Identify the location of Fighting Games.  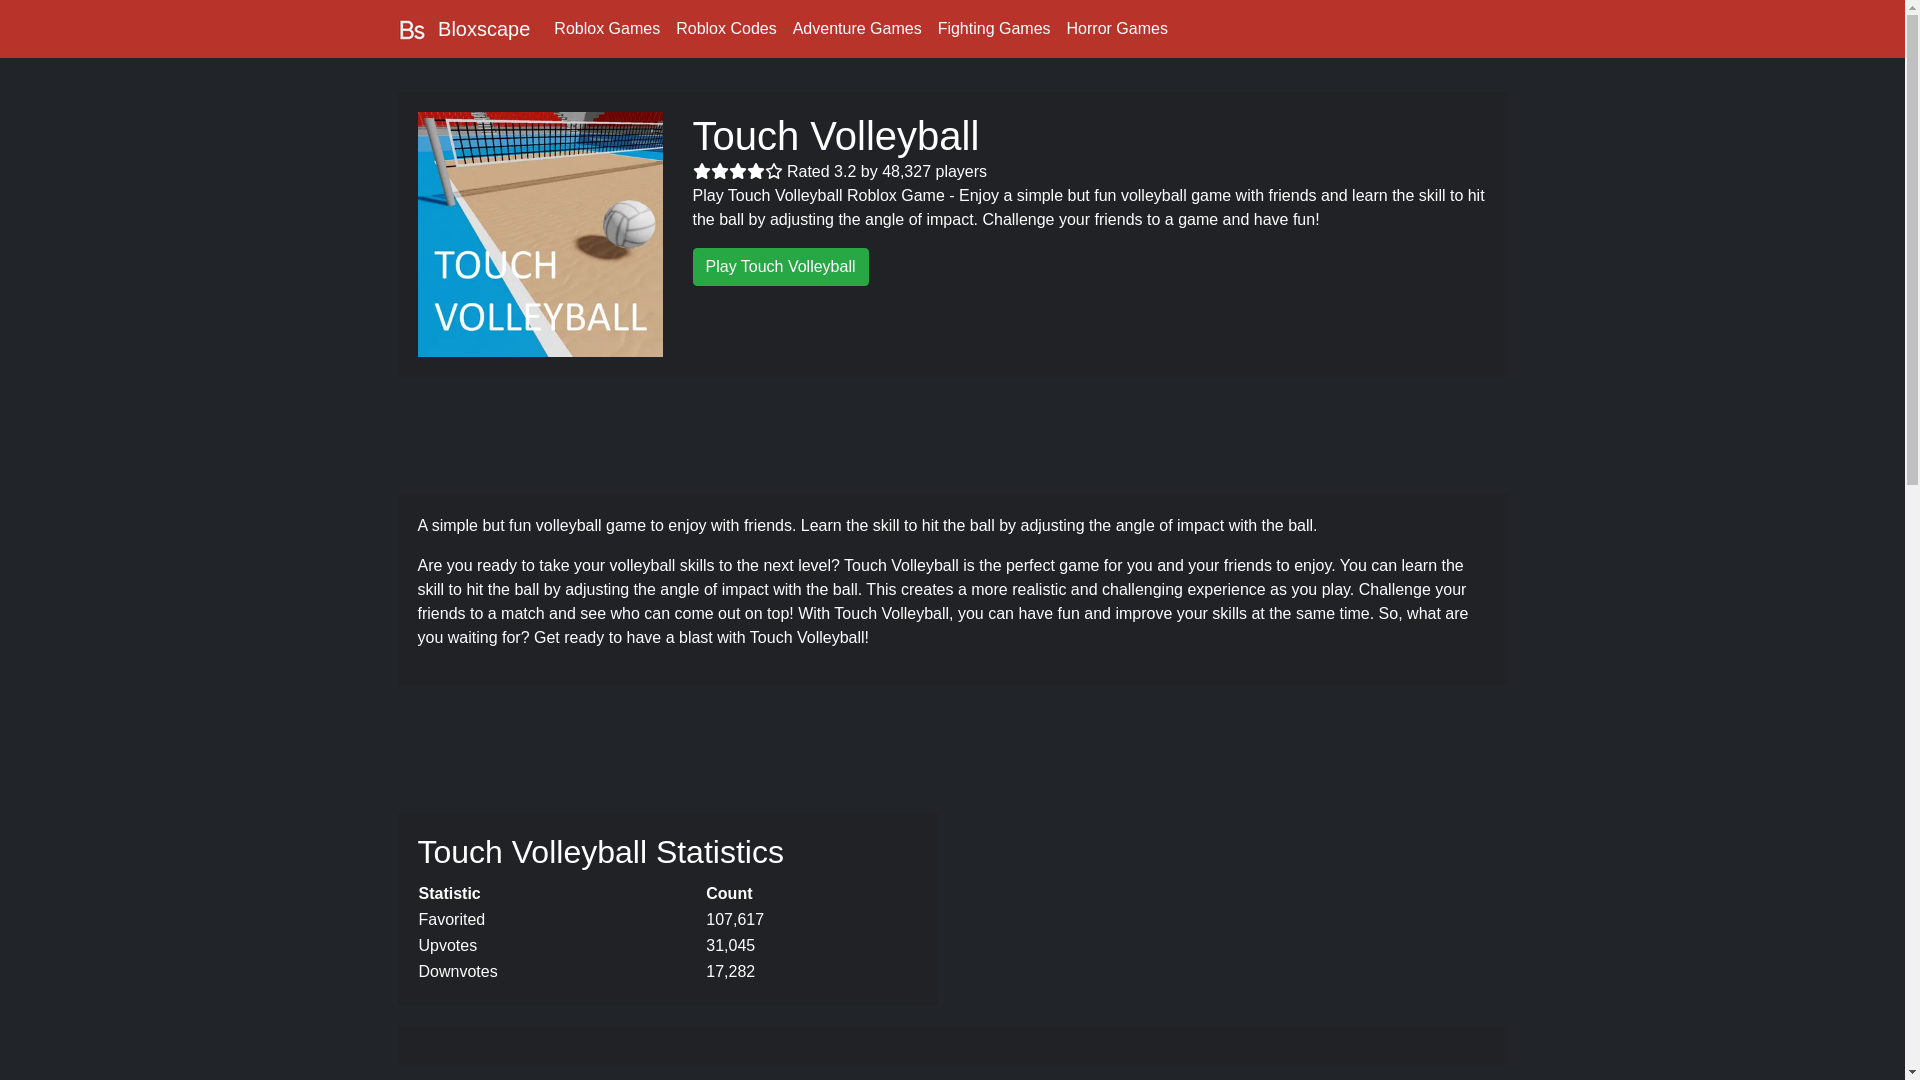
(994, 28).